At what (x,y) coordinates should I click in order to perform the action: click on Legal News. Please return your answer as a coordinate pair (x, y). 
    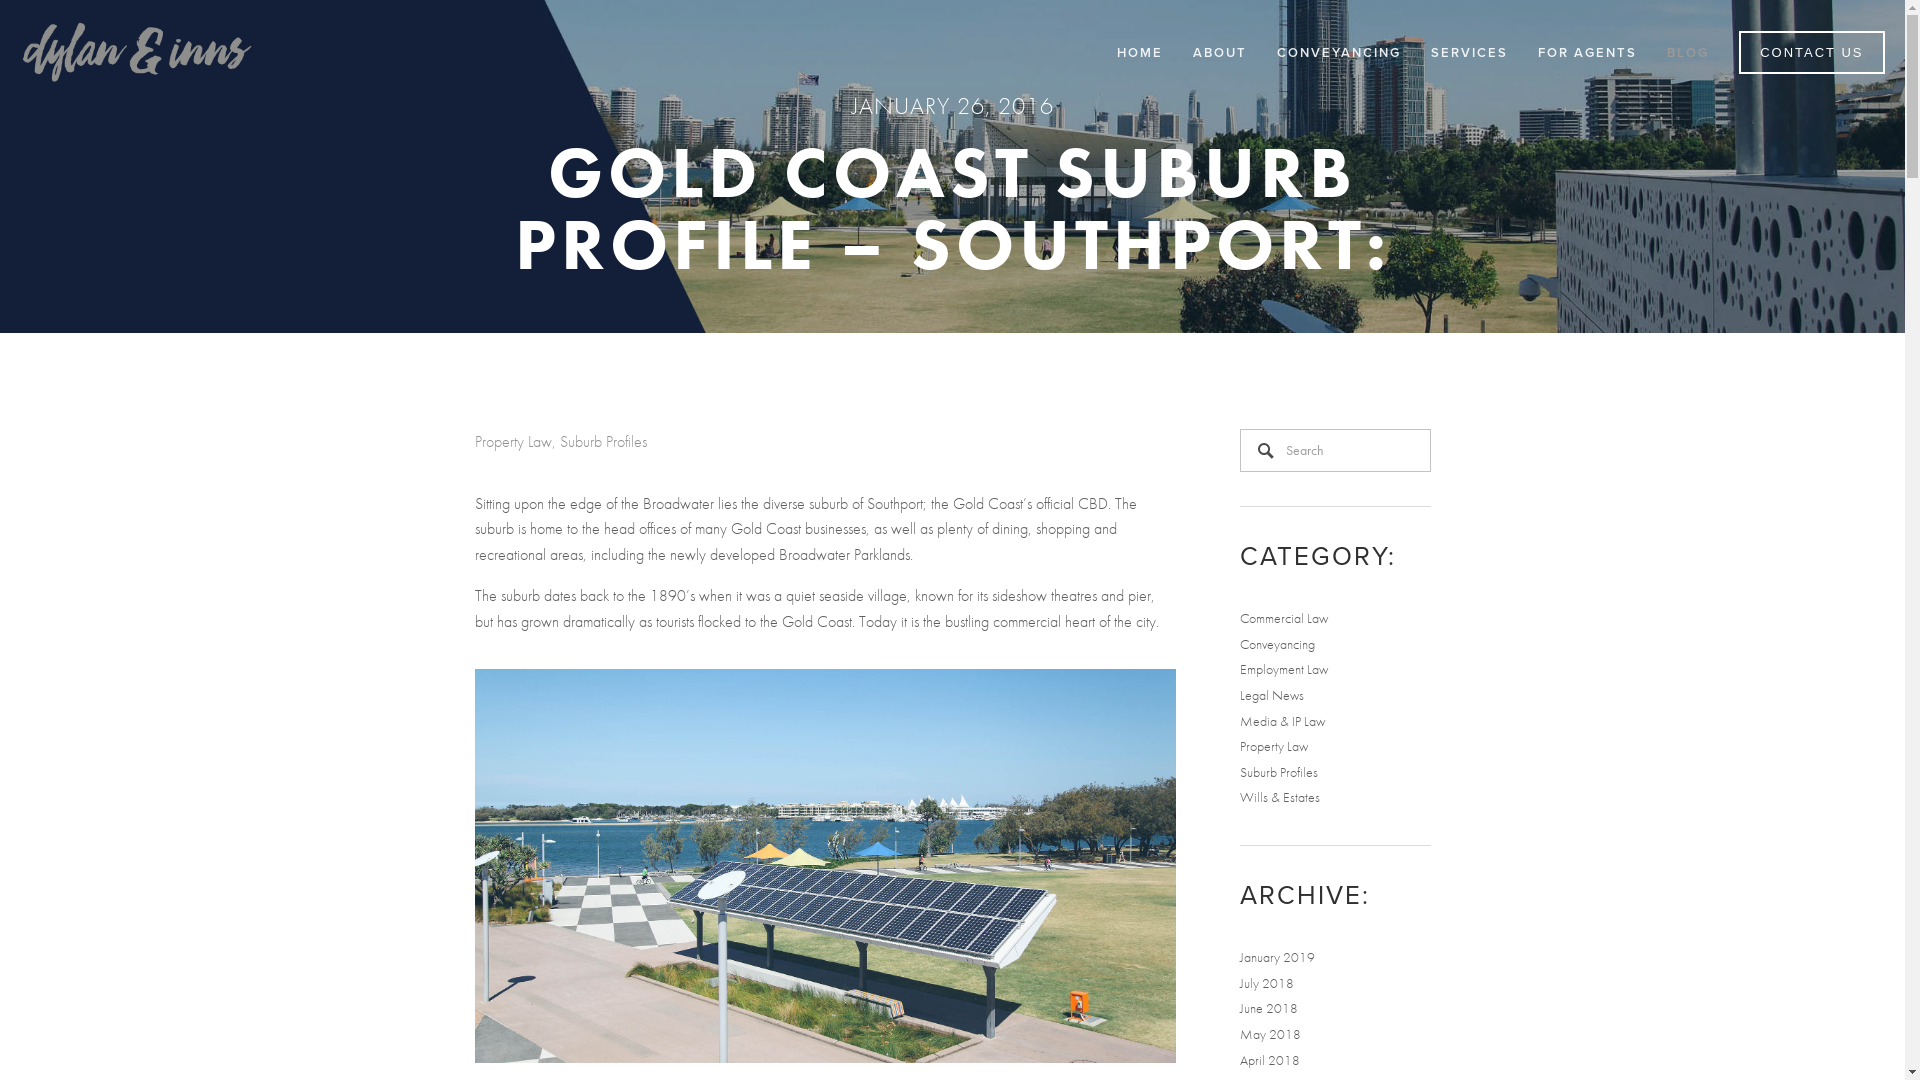
    Looking at the image, I should click on (1272, 696).